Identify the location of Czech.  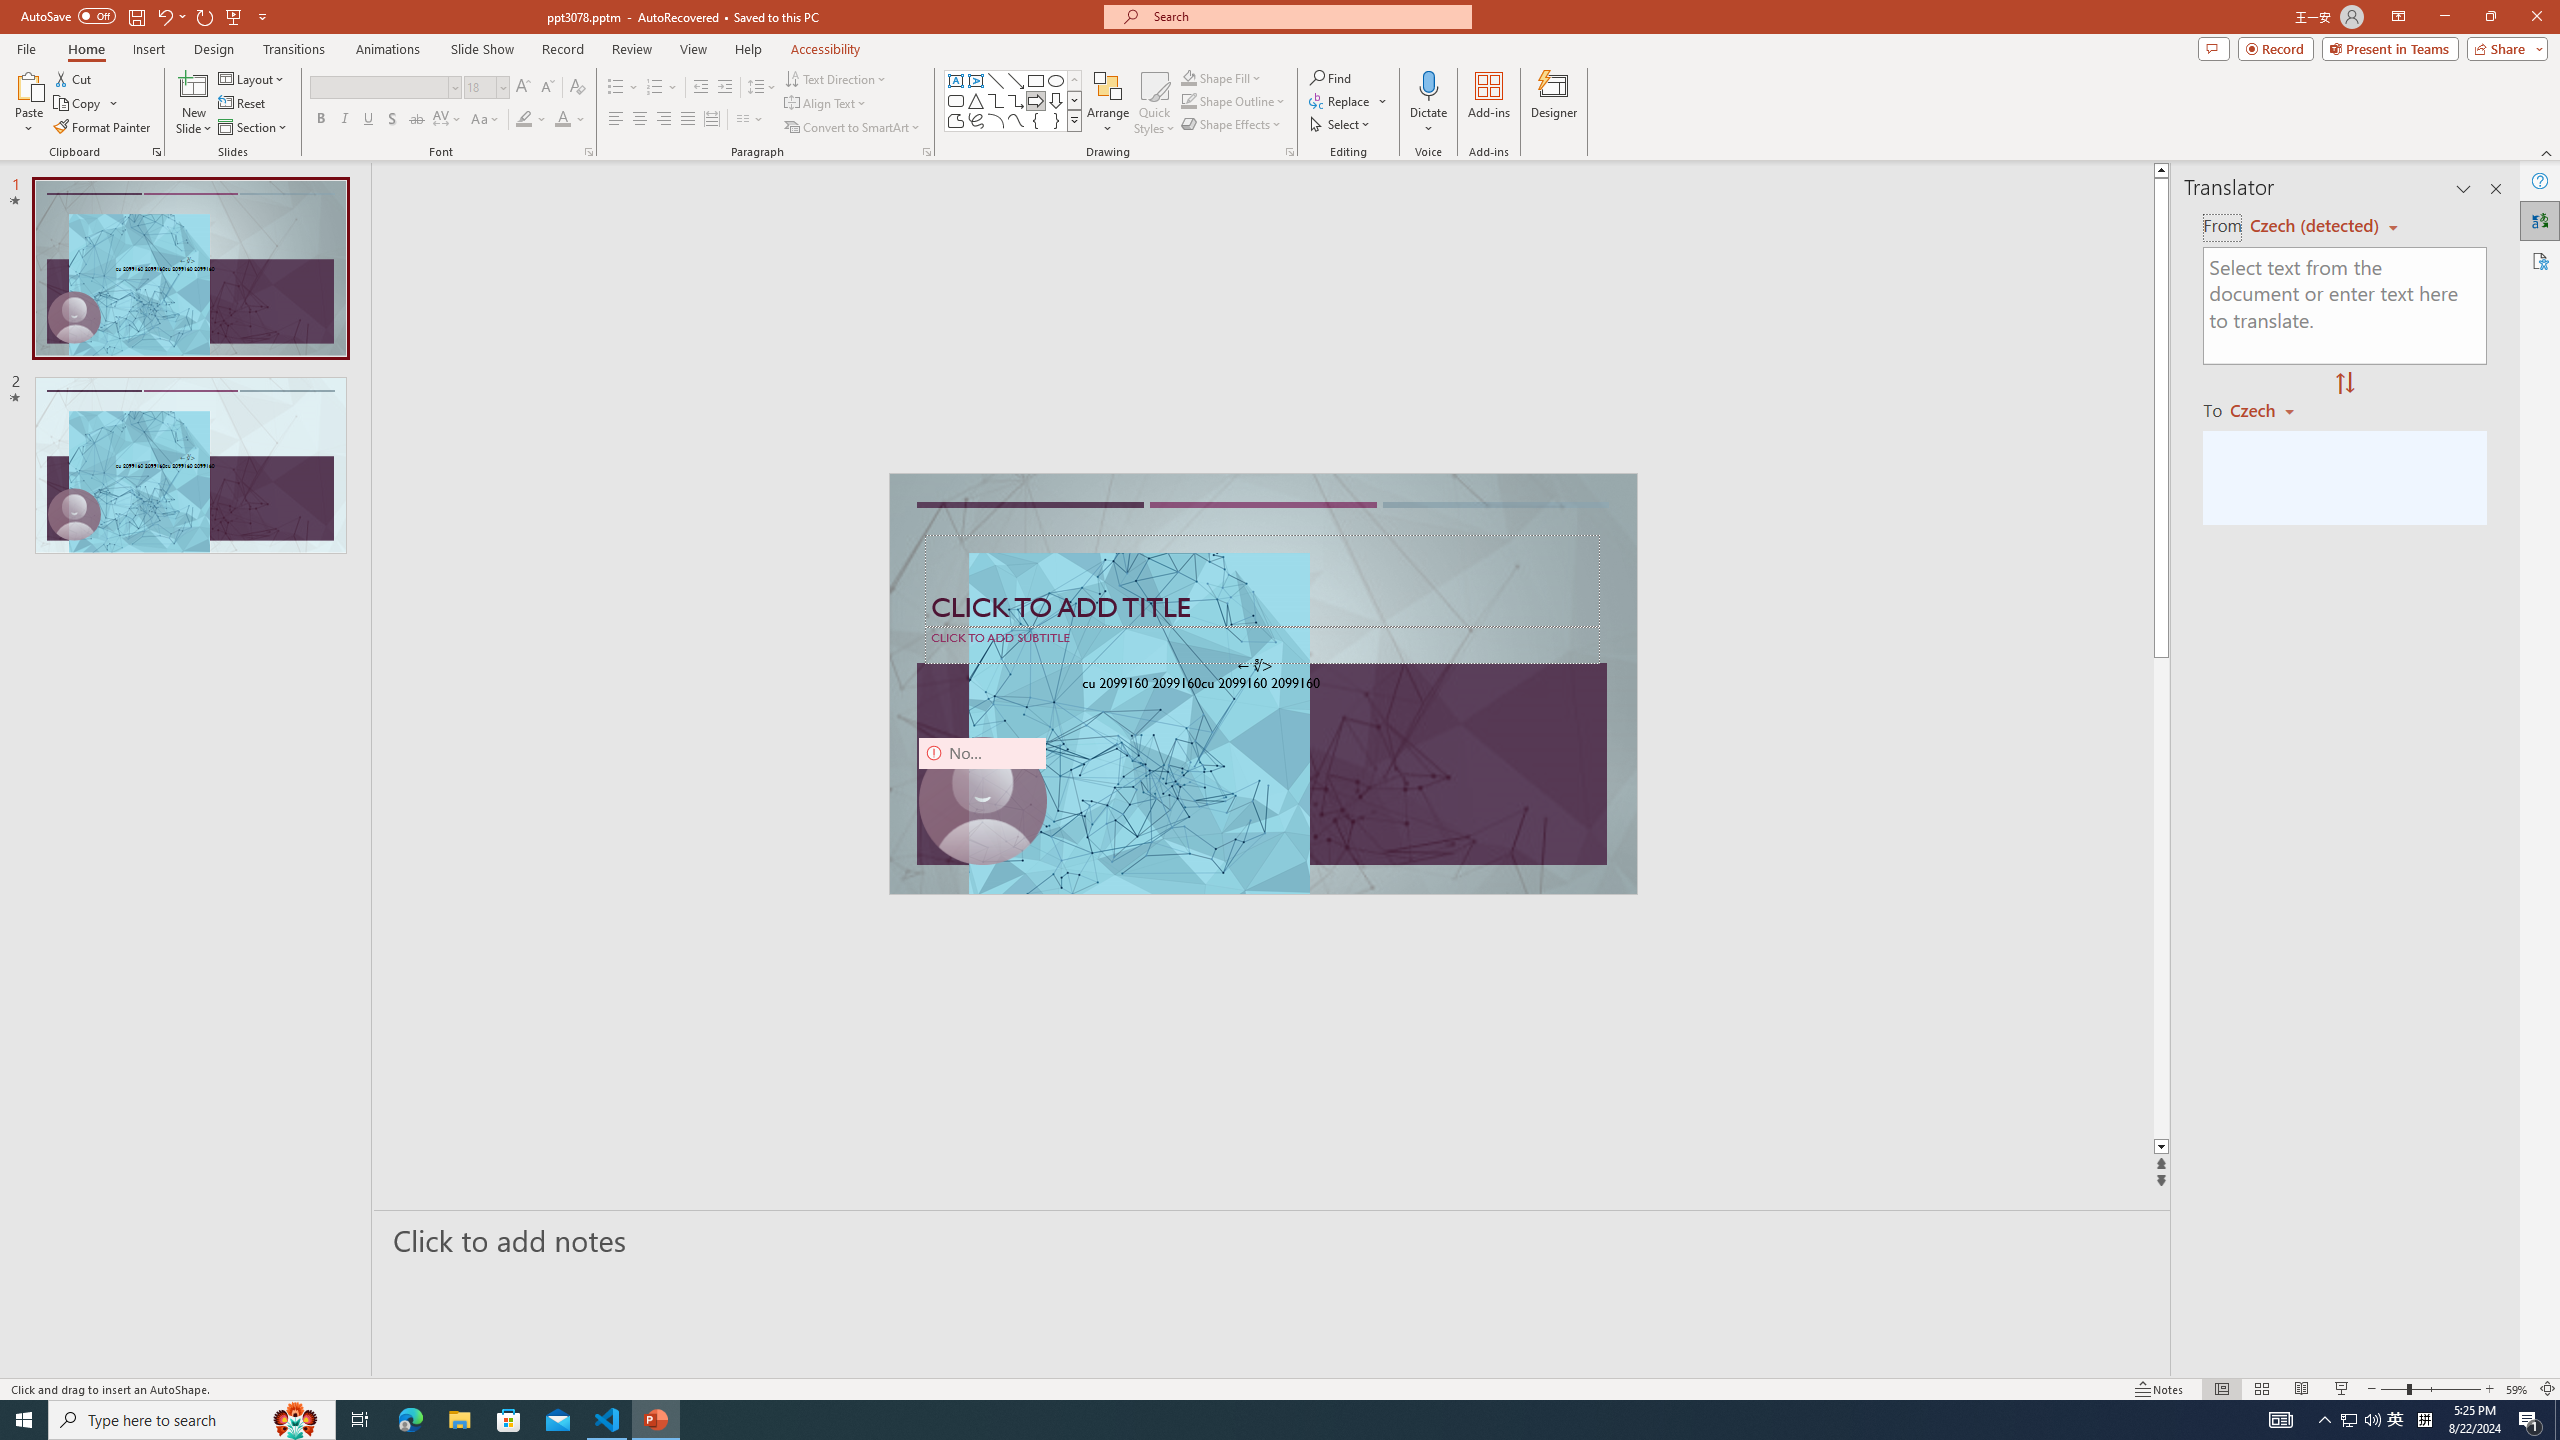
(2270, 409).